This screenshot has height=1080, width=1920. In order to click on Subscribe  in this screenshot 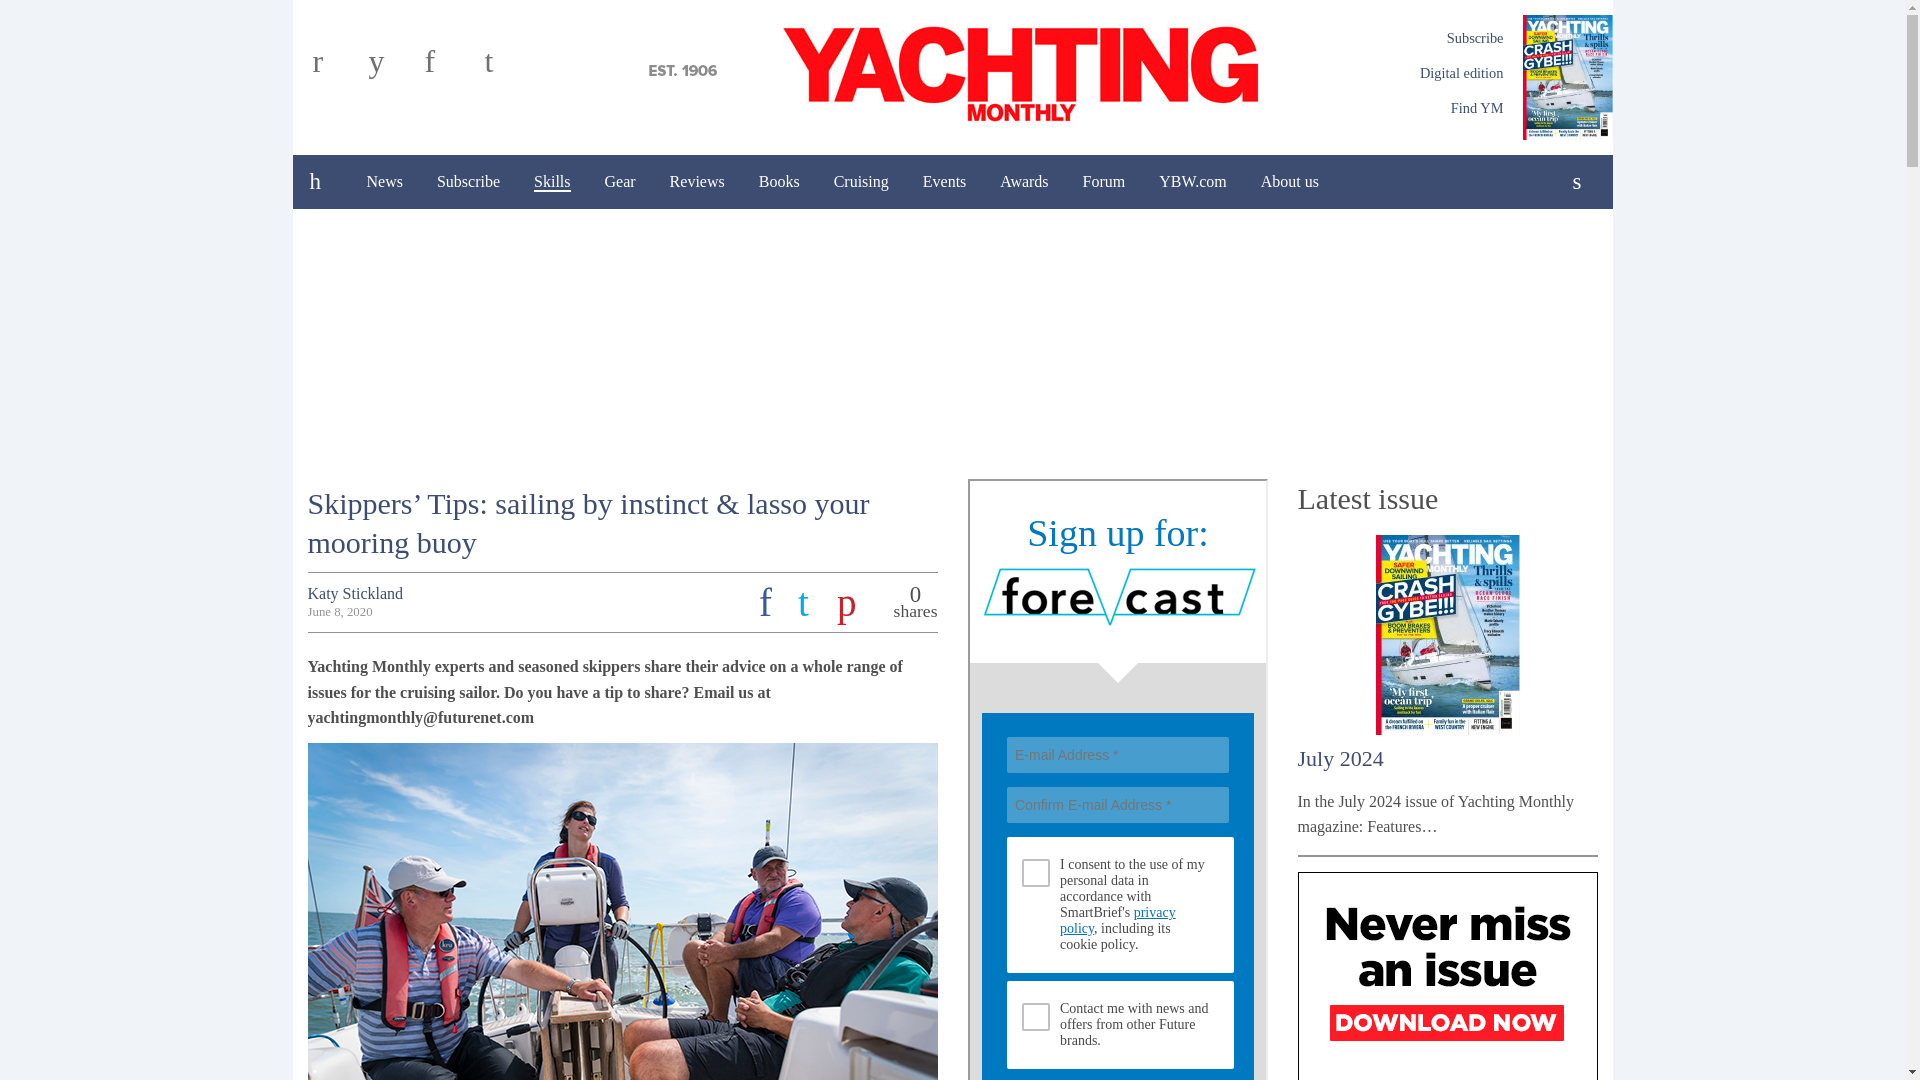, I will do `click(1475, 38)`.